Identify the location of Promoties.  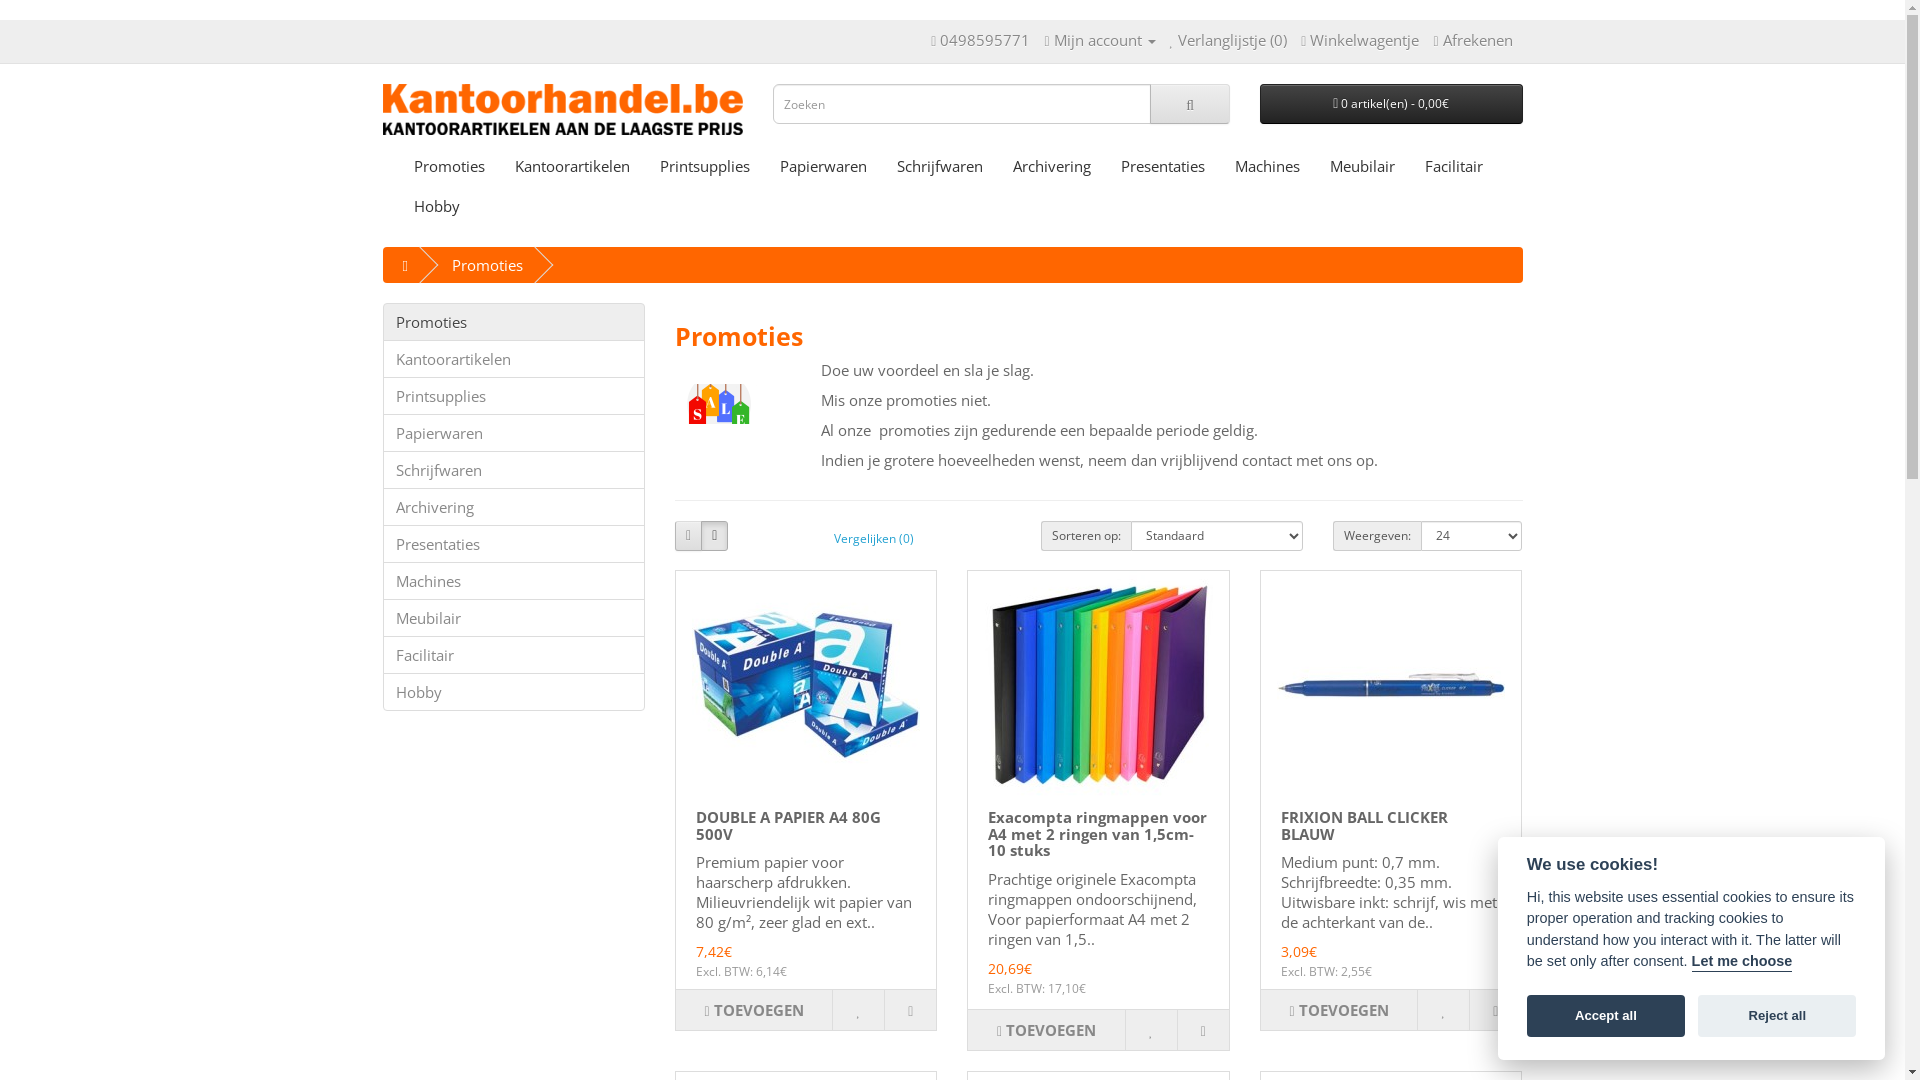
(488, 265).